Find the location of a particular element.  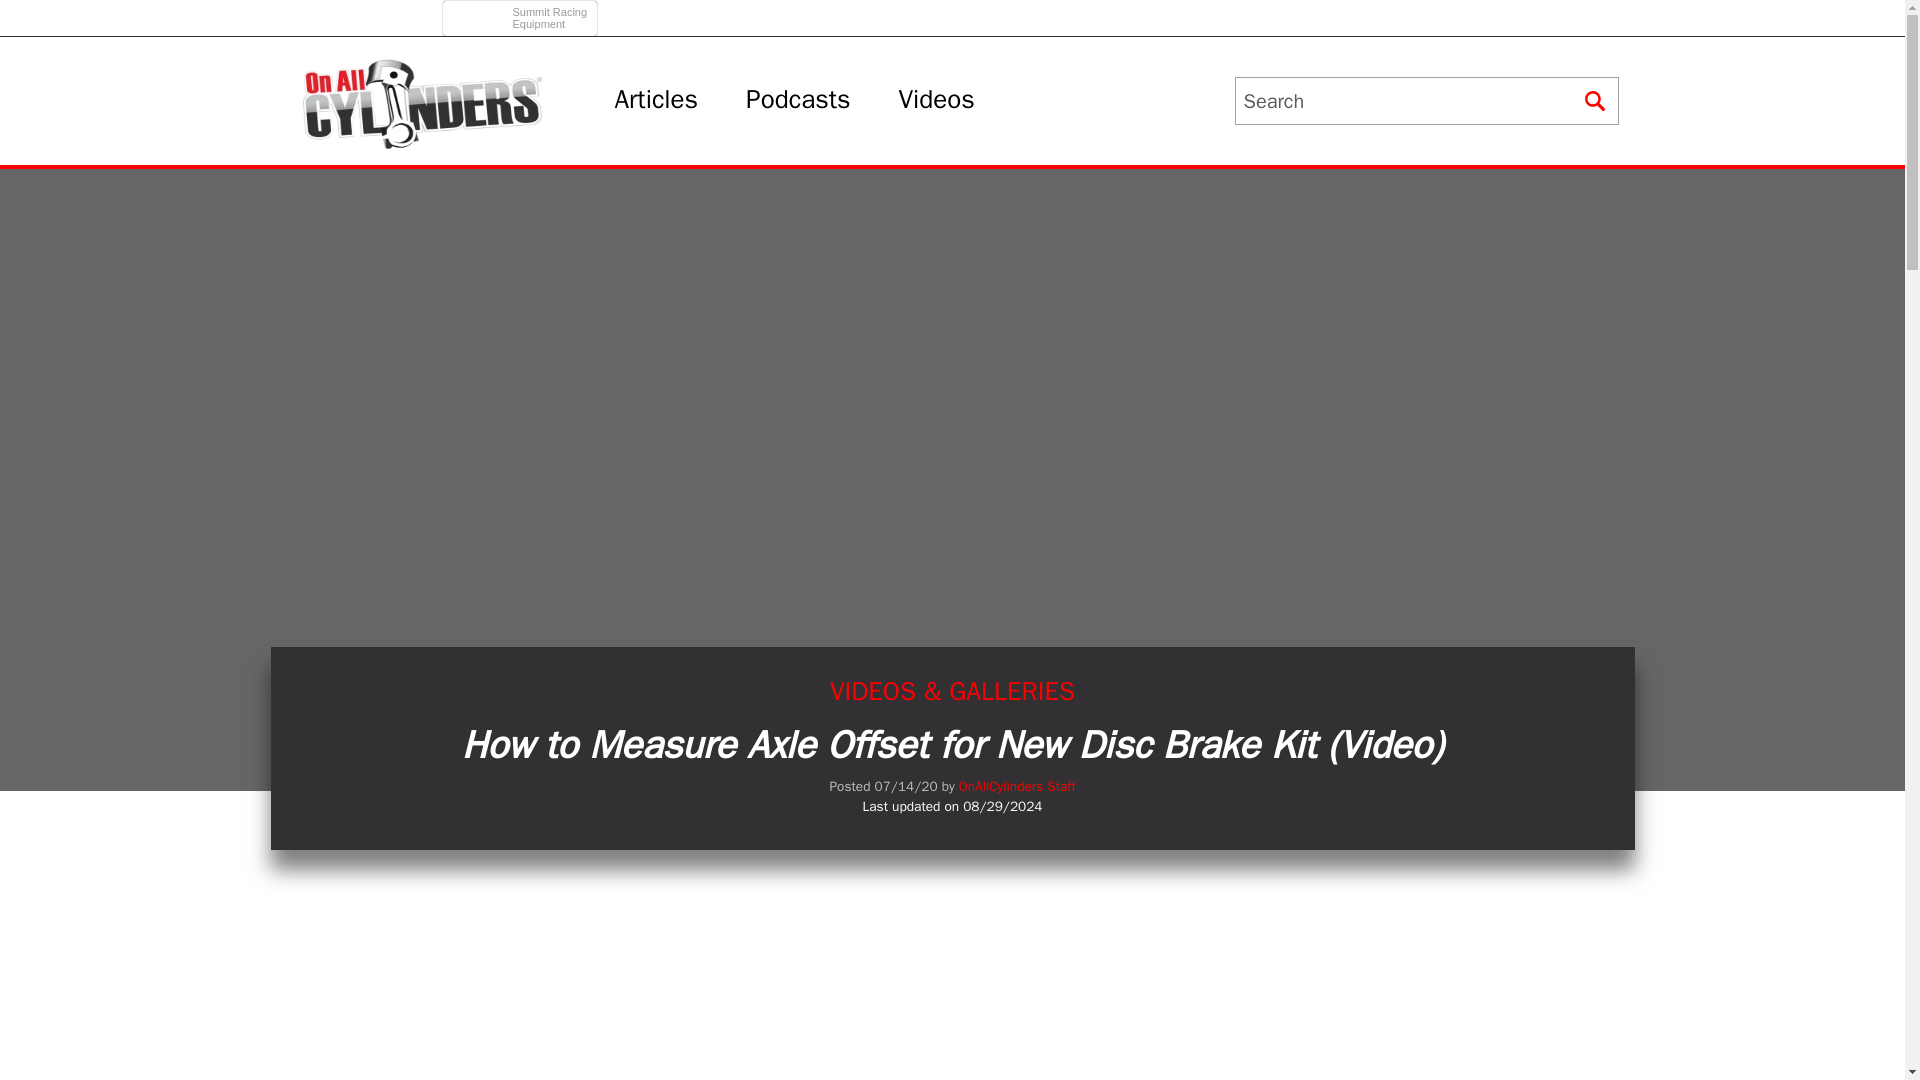

Articles is located at coordinates (656, 100).